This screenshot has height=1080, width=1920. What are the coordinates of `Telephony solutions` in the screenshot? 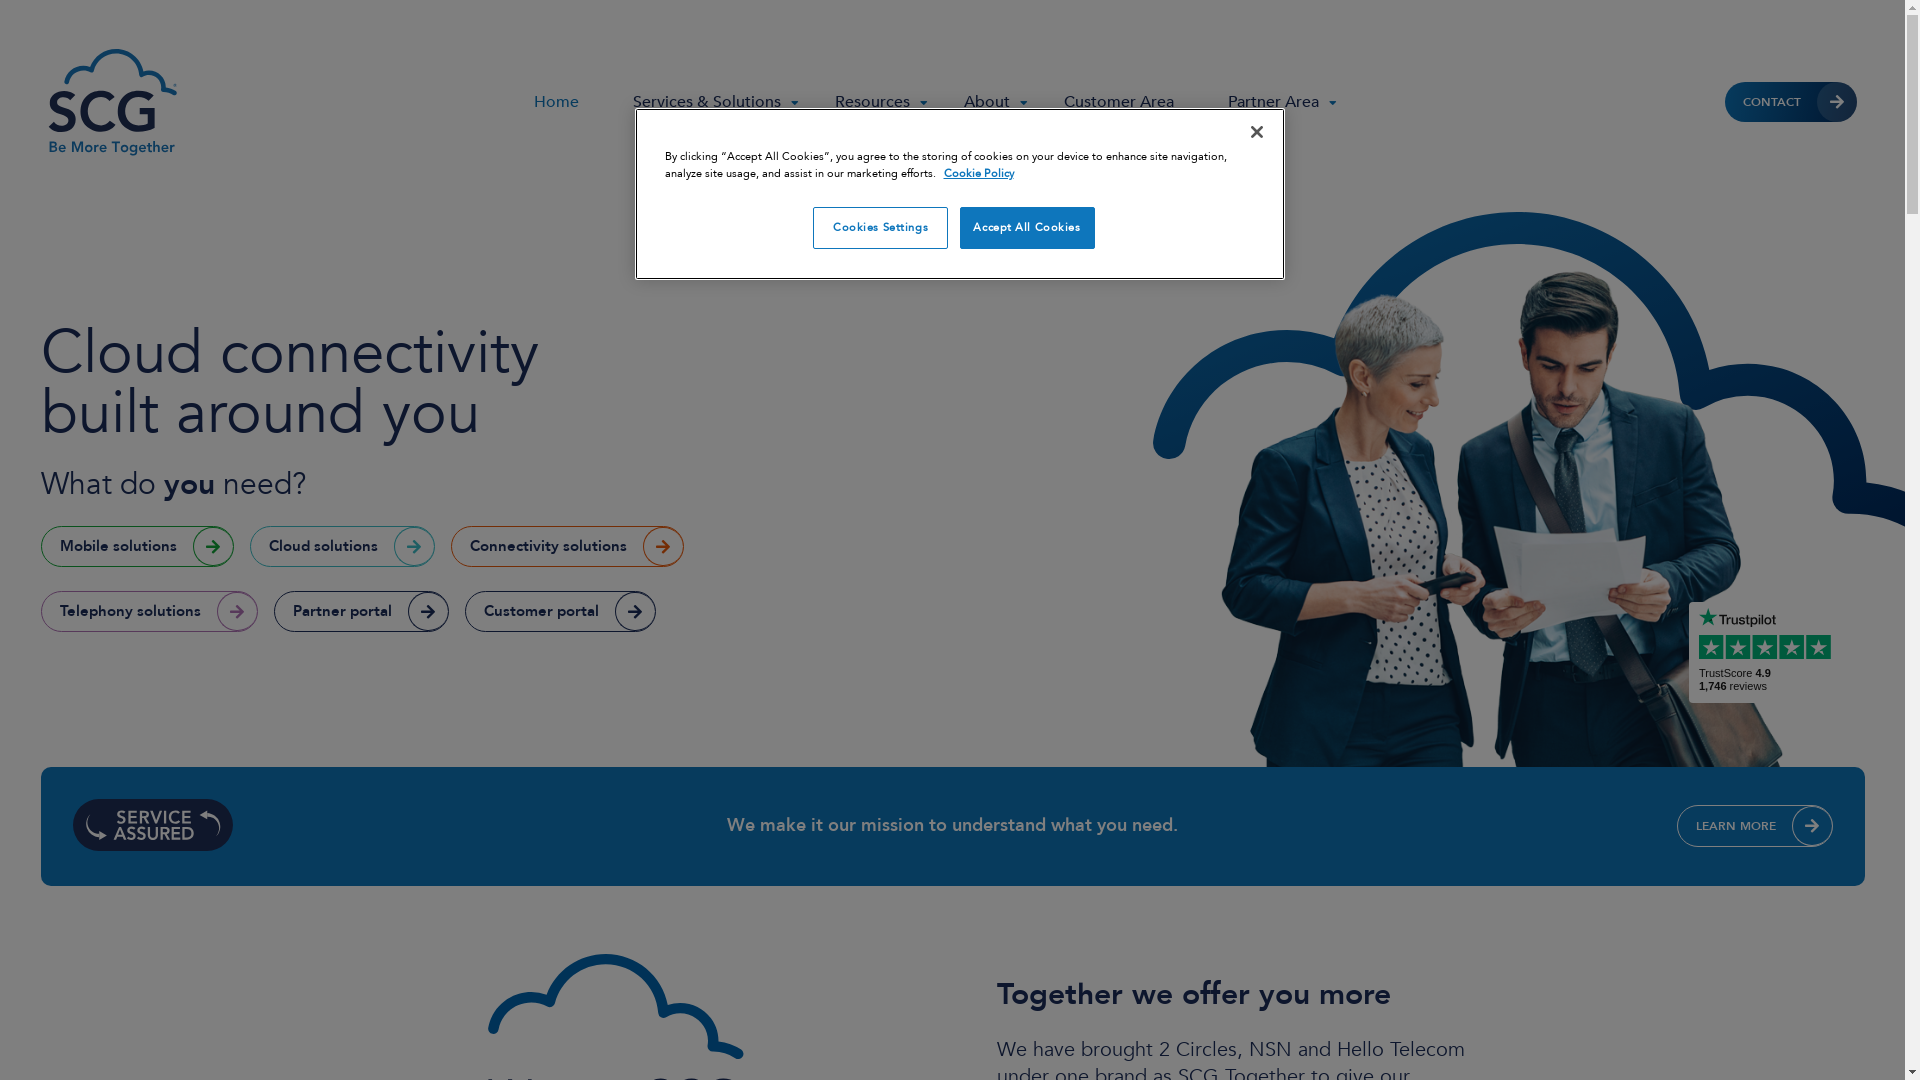 It's located at (148, 612).